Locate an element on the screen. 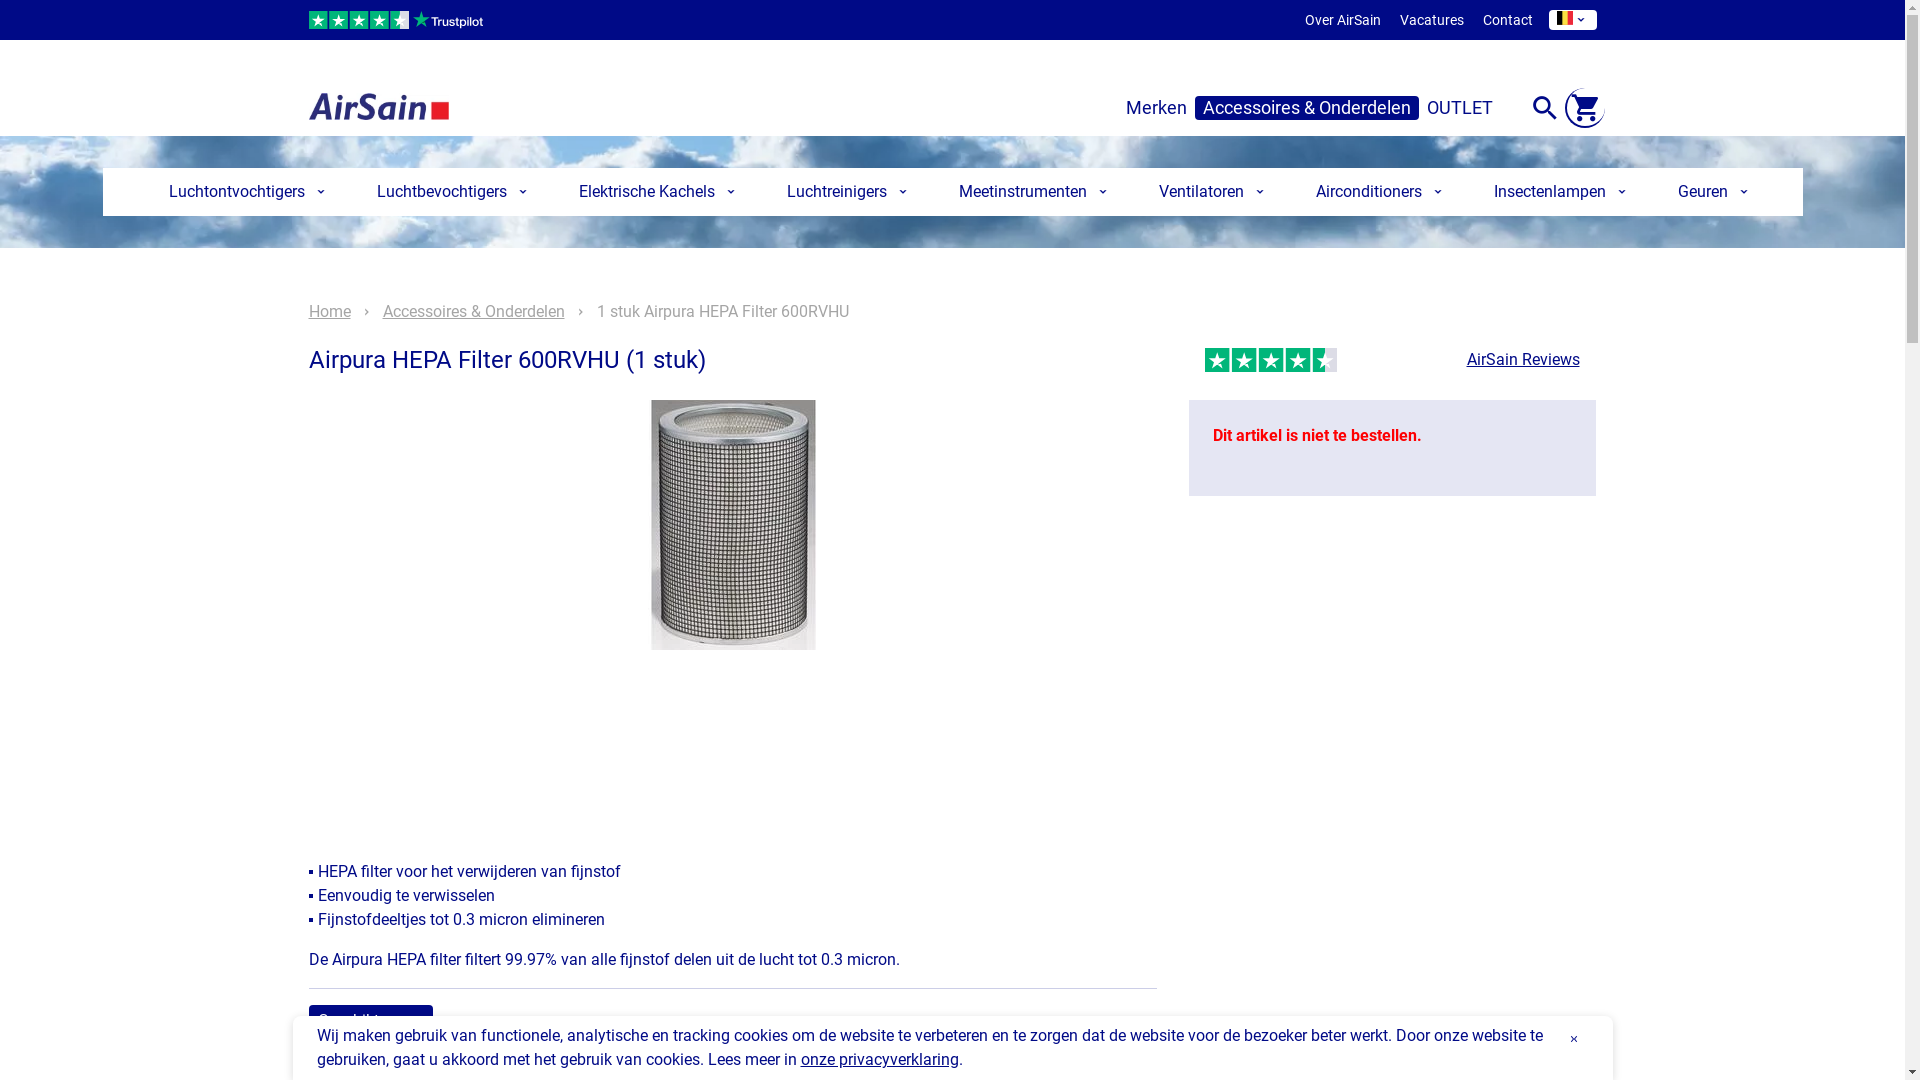 The height and width of the screenshot is (1080, 1920). Geschikt voor is located at coordinates (370, 1021).